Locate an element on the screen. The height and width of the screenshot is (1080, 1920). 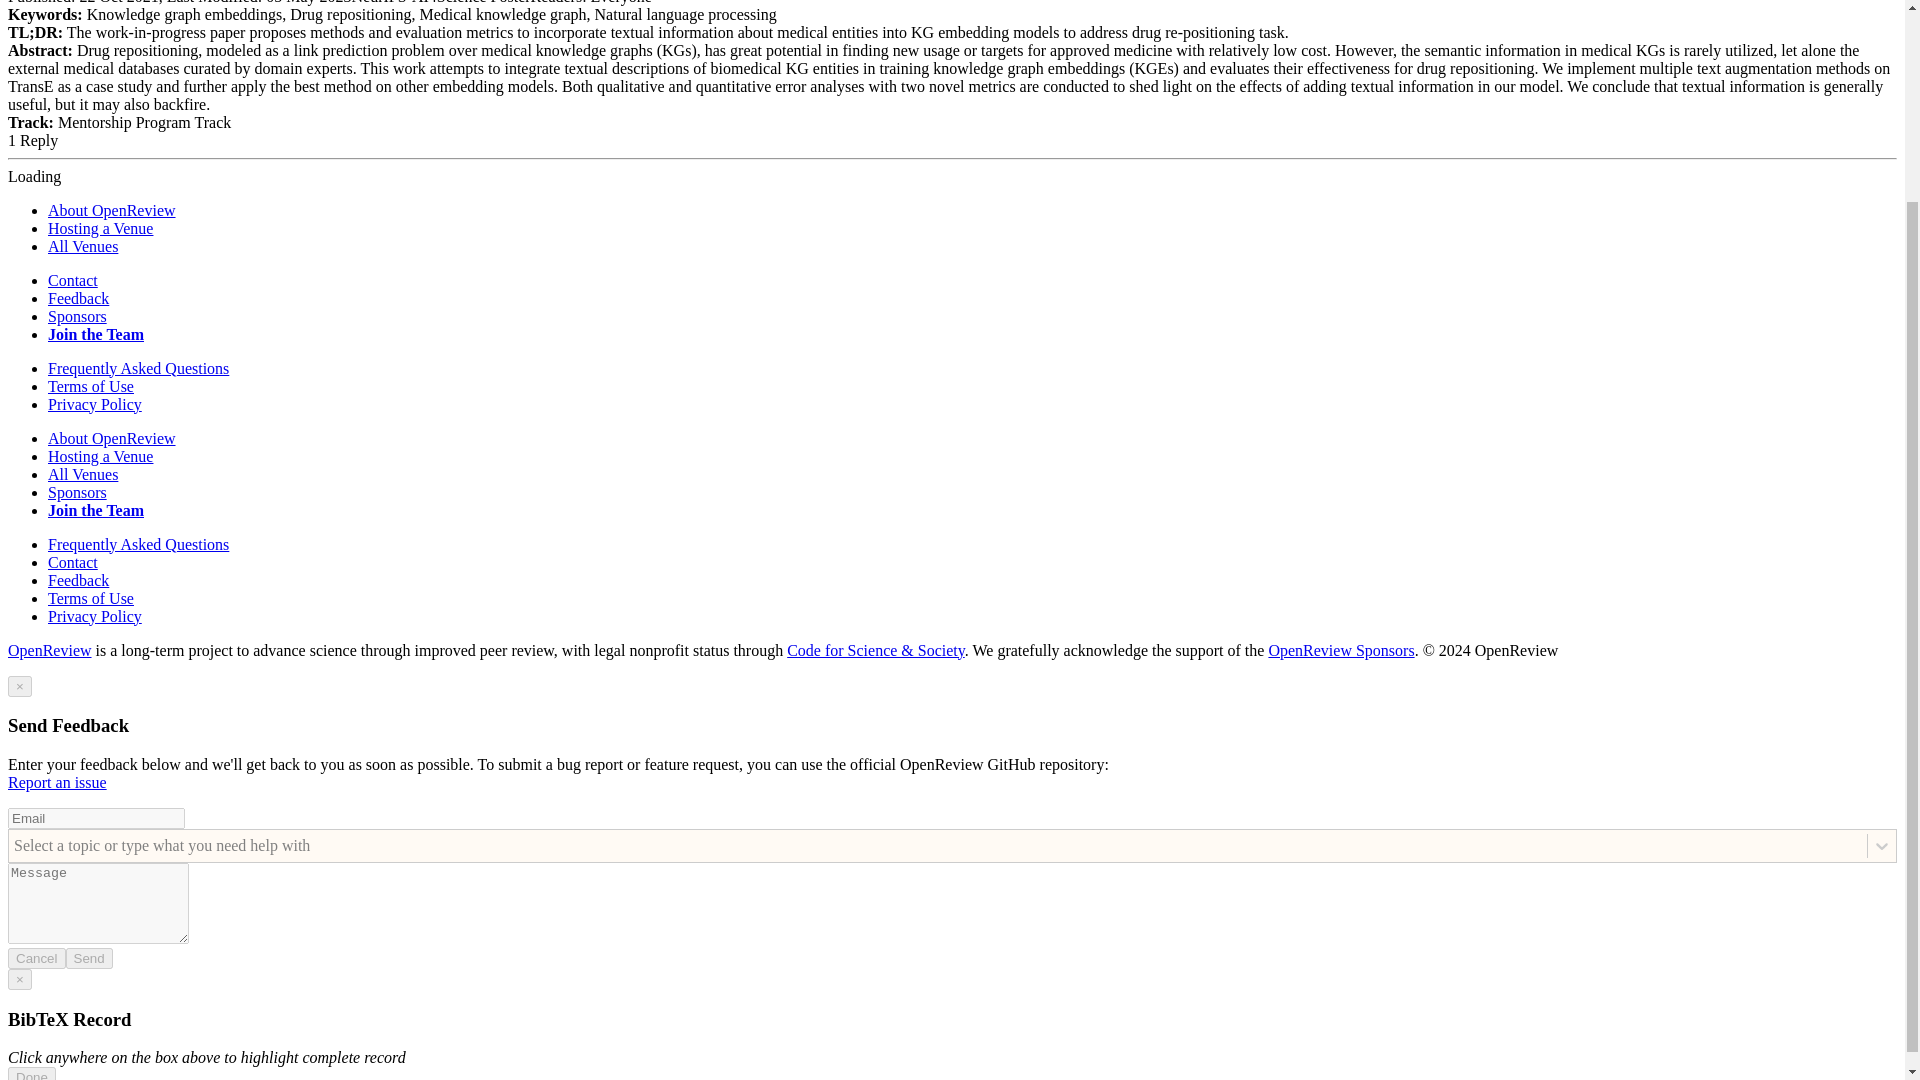
Frequently Asked Questions is located at coordinates (138, 544).